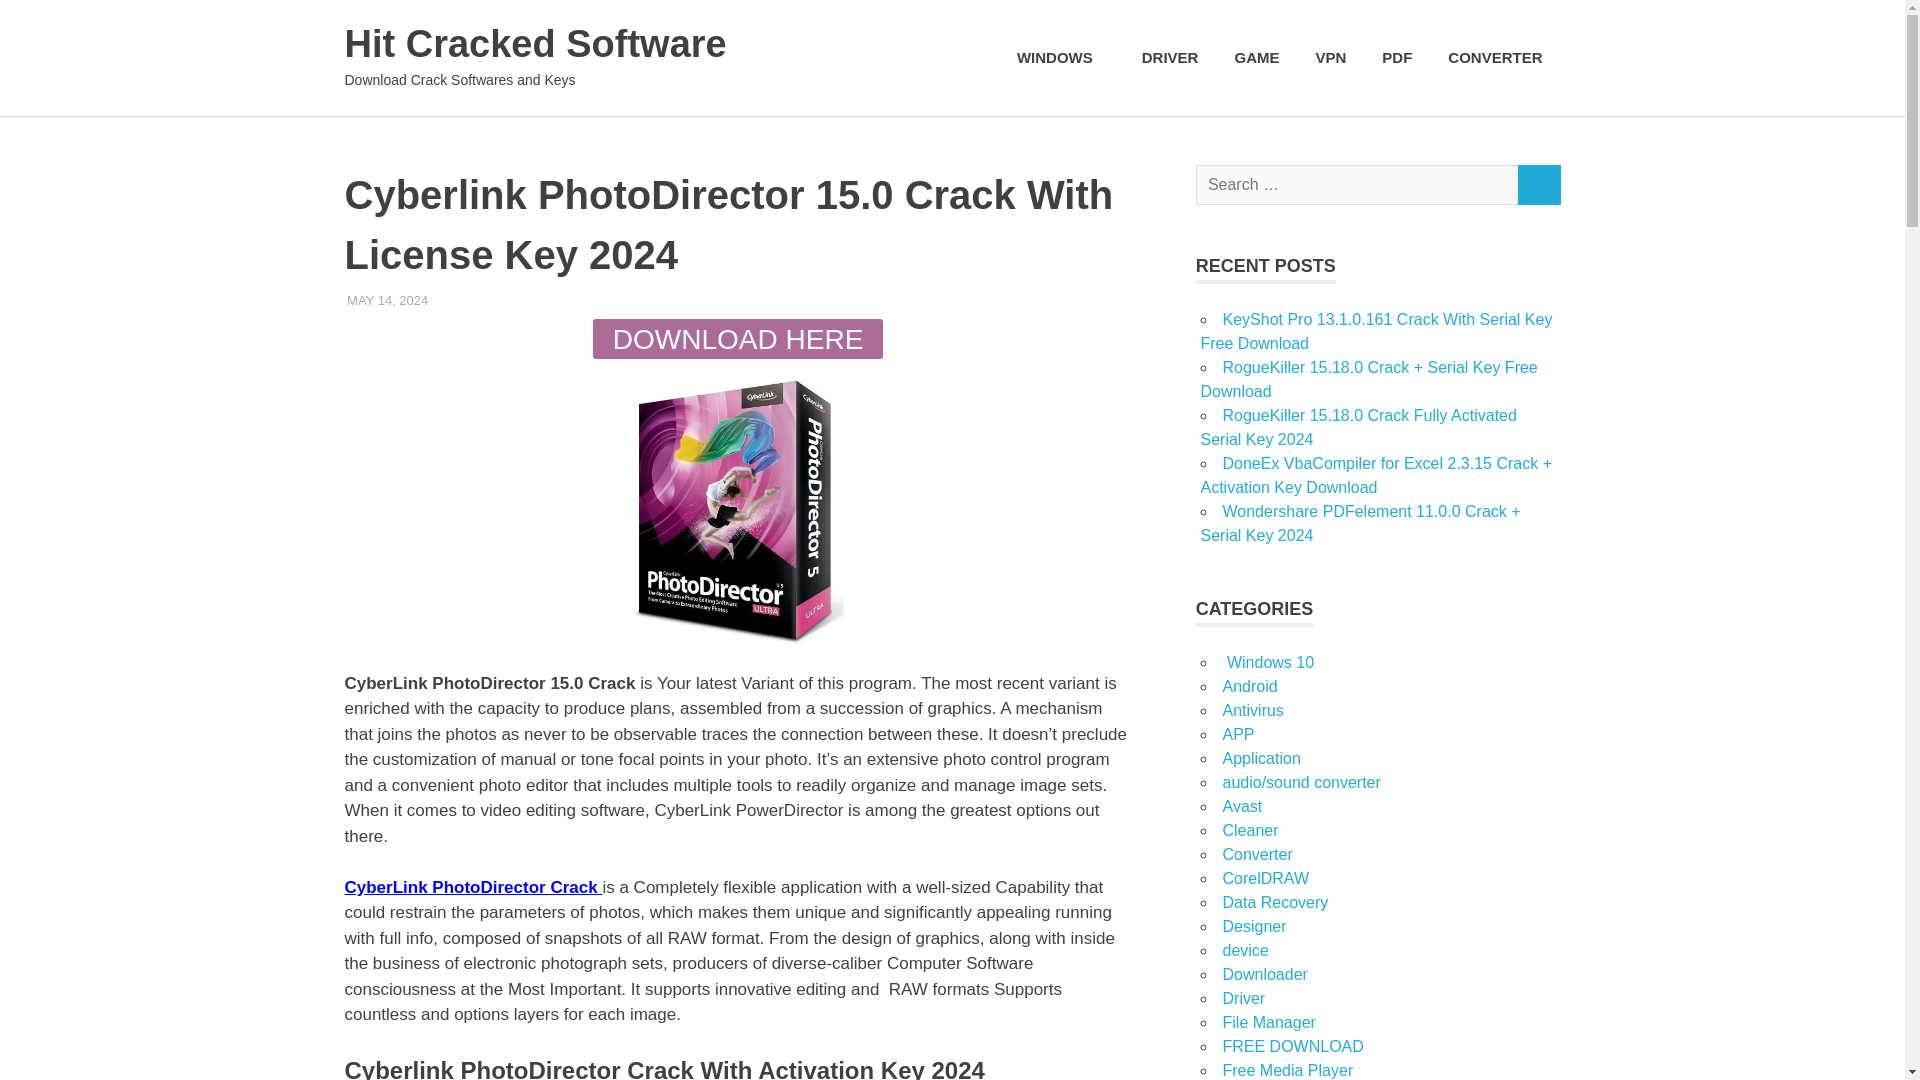 This screenshot has width=1920, height=1080. Describe the element at coordinates (1494, 58) in the screenshot. I see `CONVERTER` at that location.